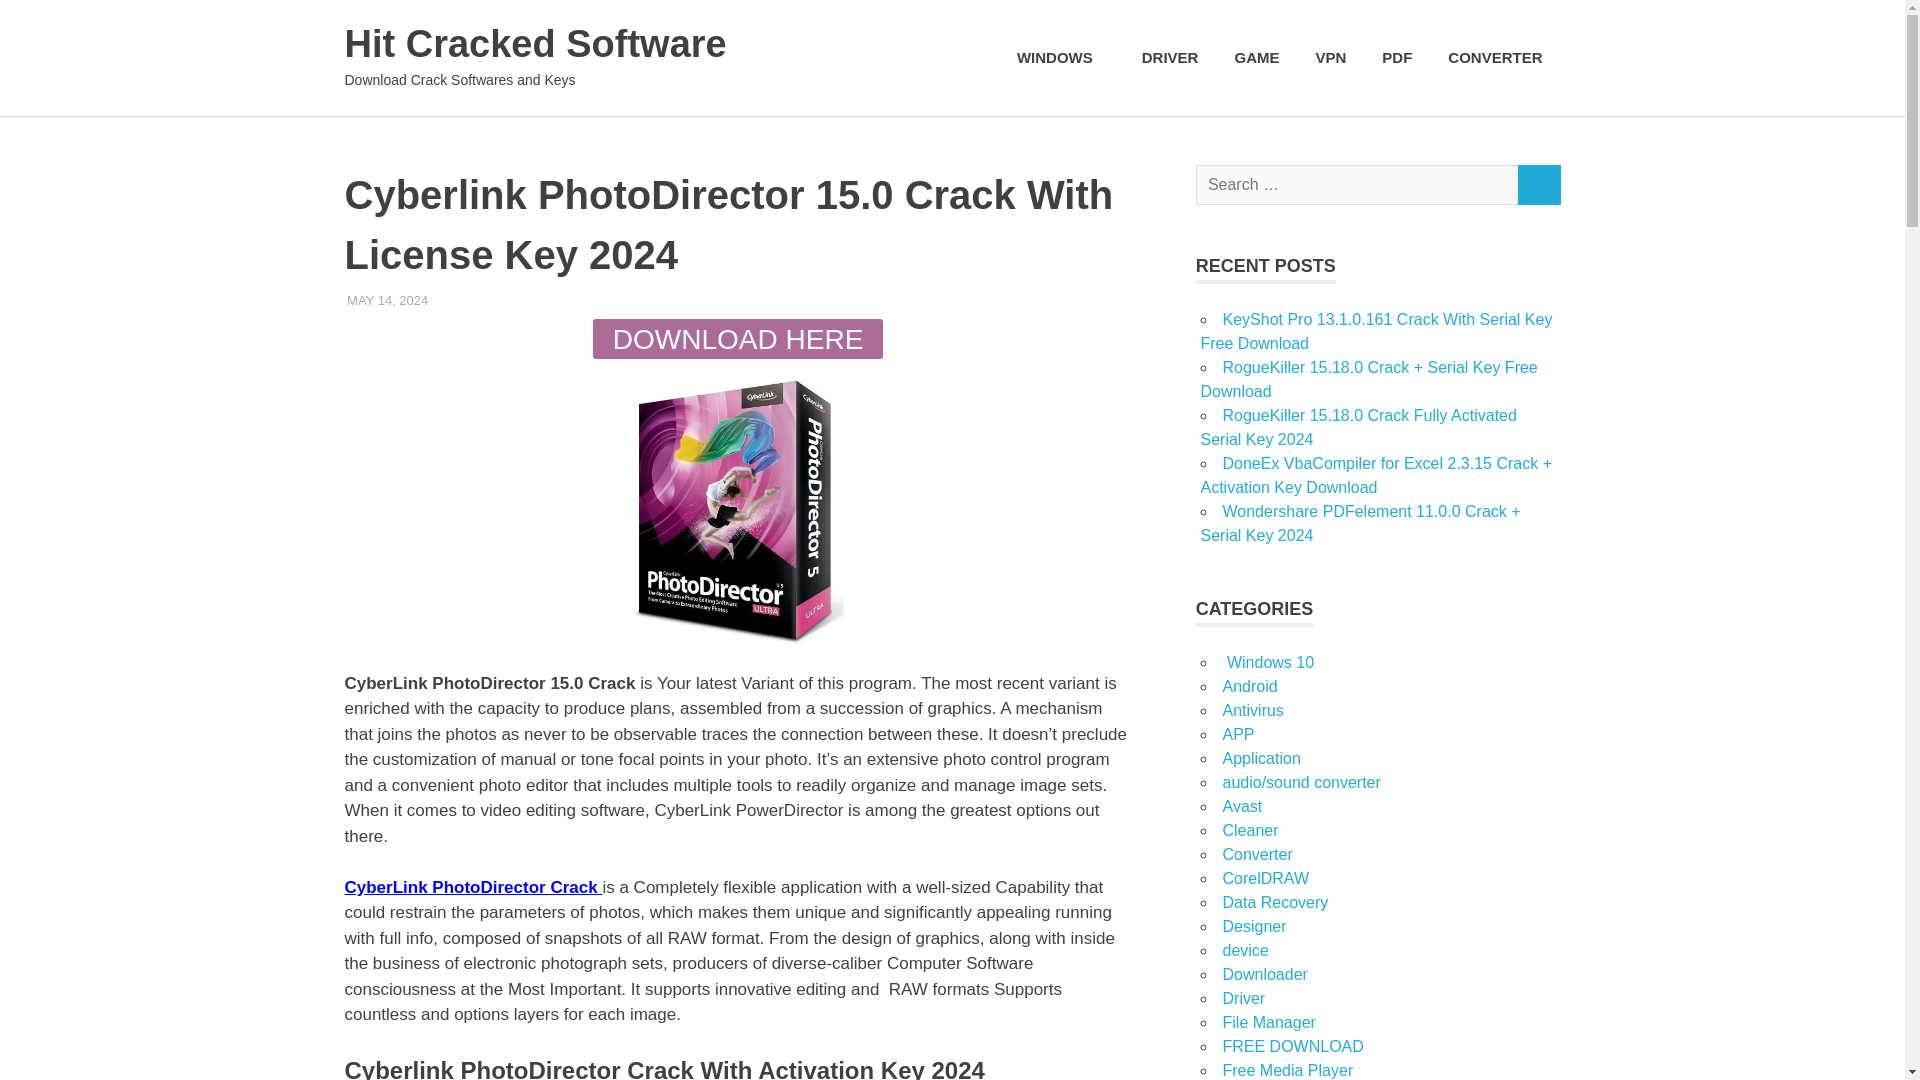 This screenshot has width=1920, height=1080. Describe the element at coordinates (1494, 58) in the screenshot. I see `CONVERTER` at that location.